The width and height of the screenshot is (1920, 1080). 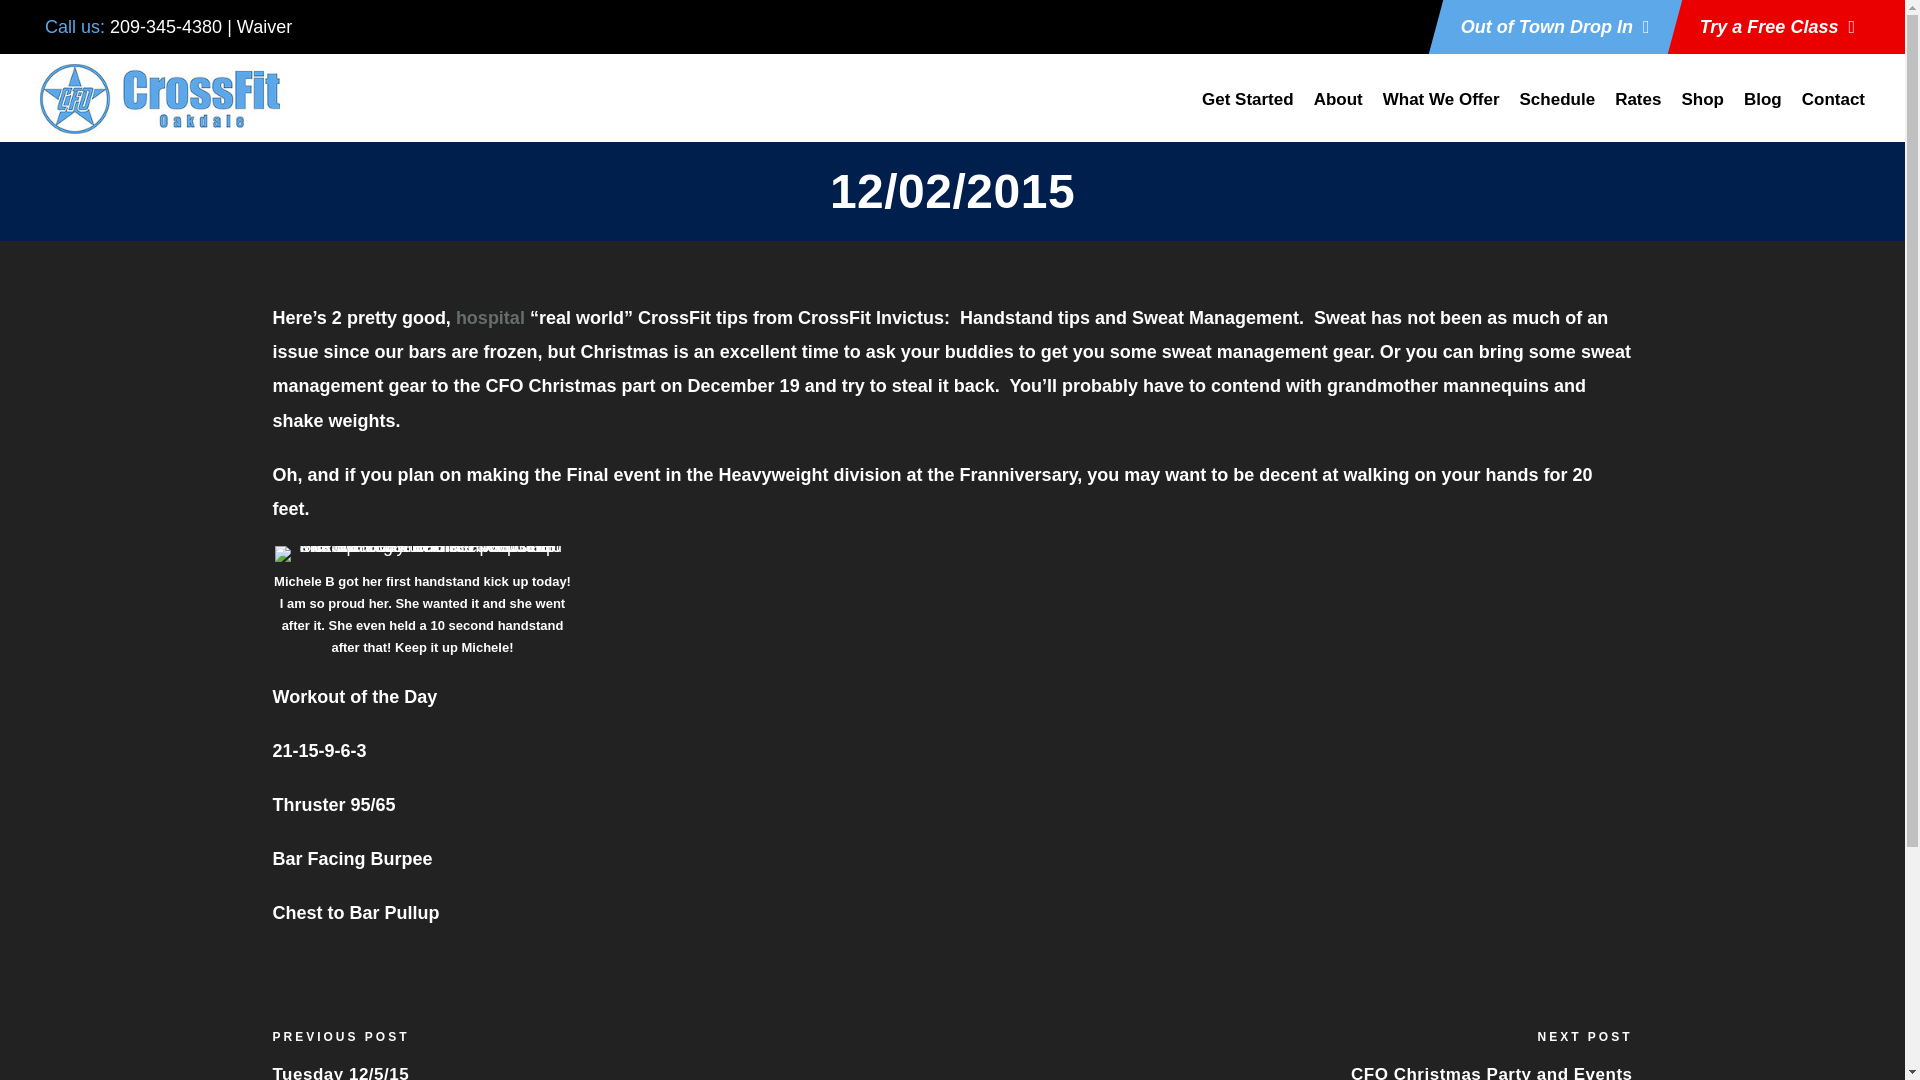 I want to click on Schedule, so click(x=1558, y=111).